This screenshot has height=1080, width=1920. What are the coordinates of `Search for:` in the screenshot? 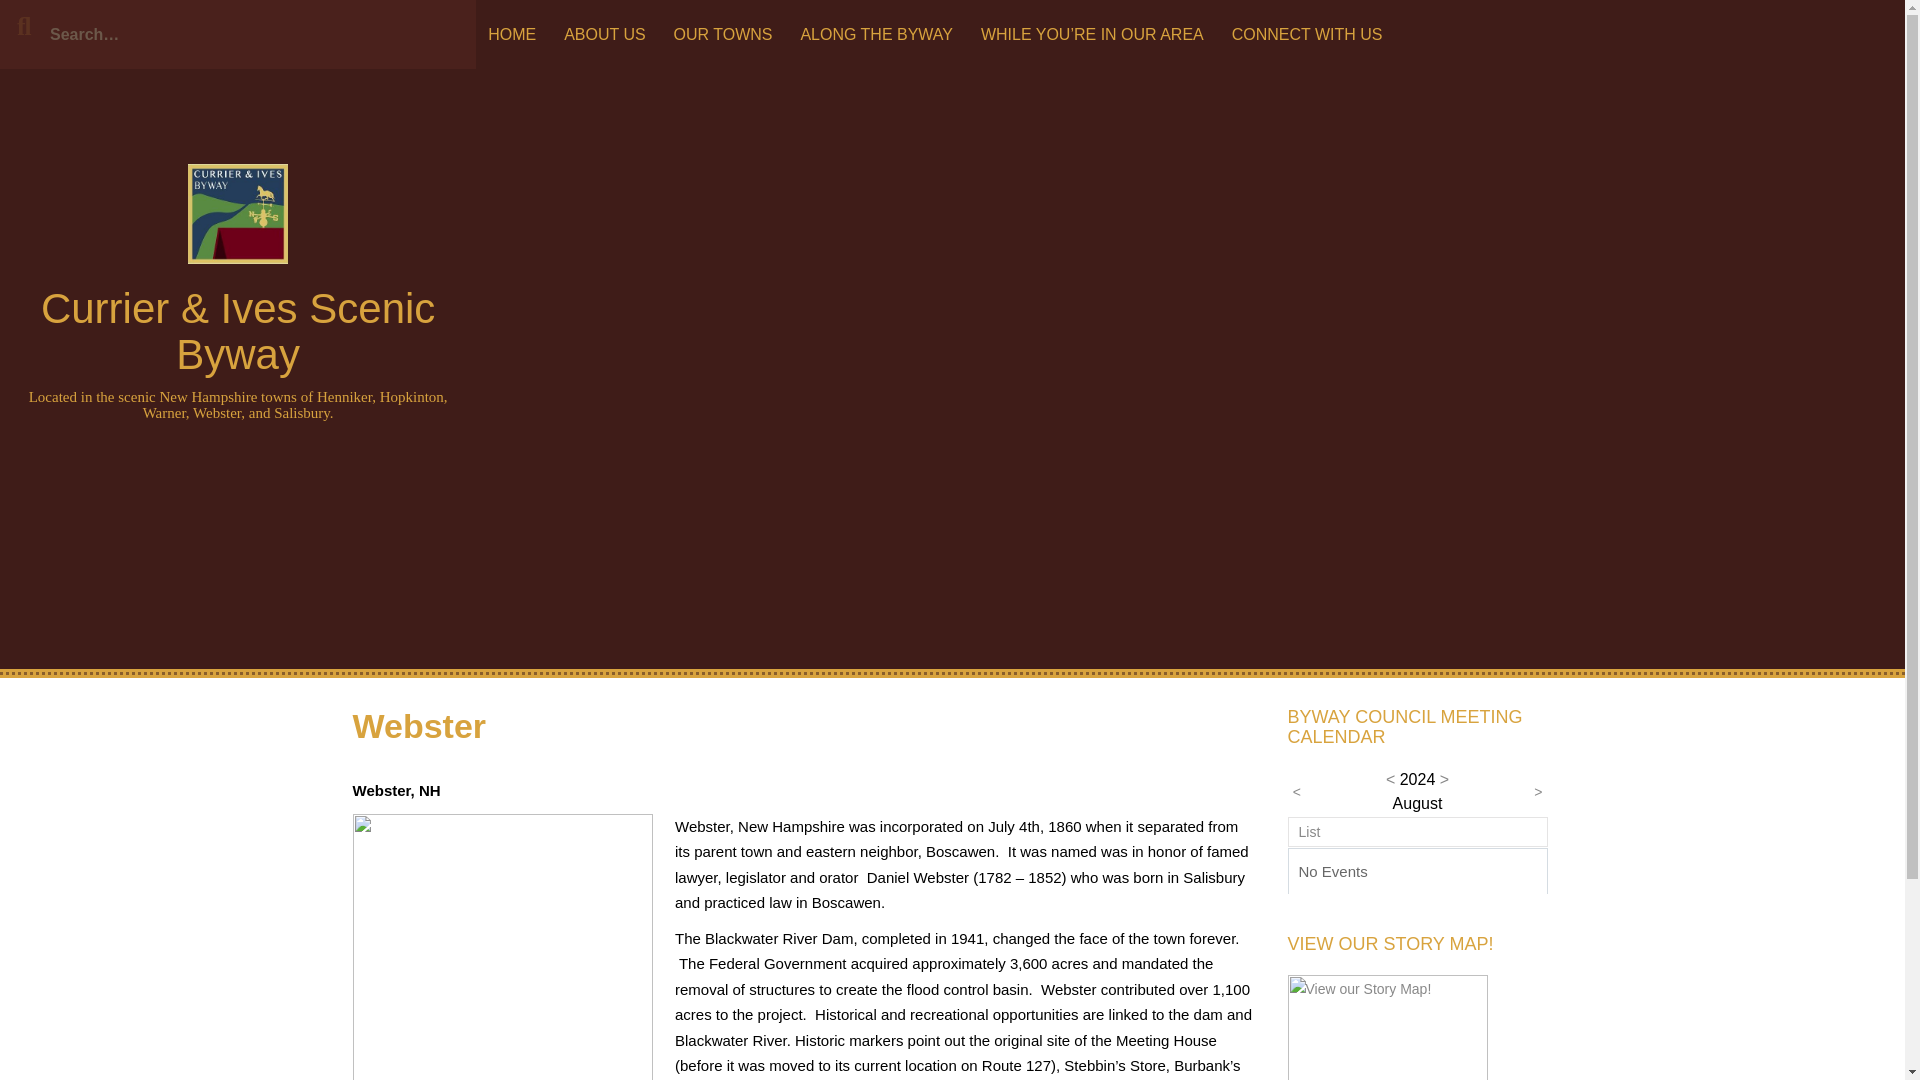 It's located at (238, 34).